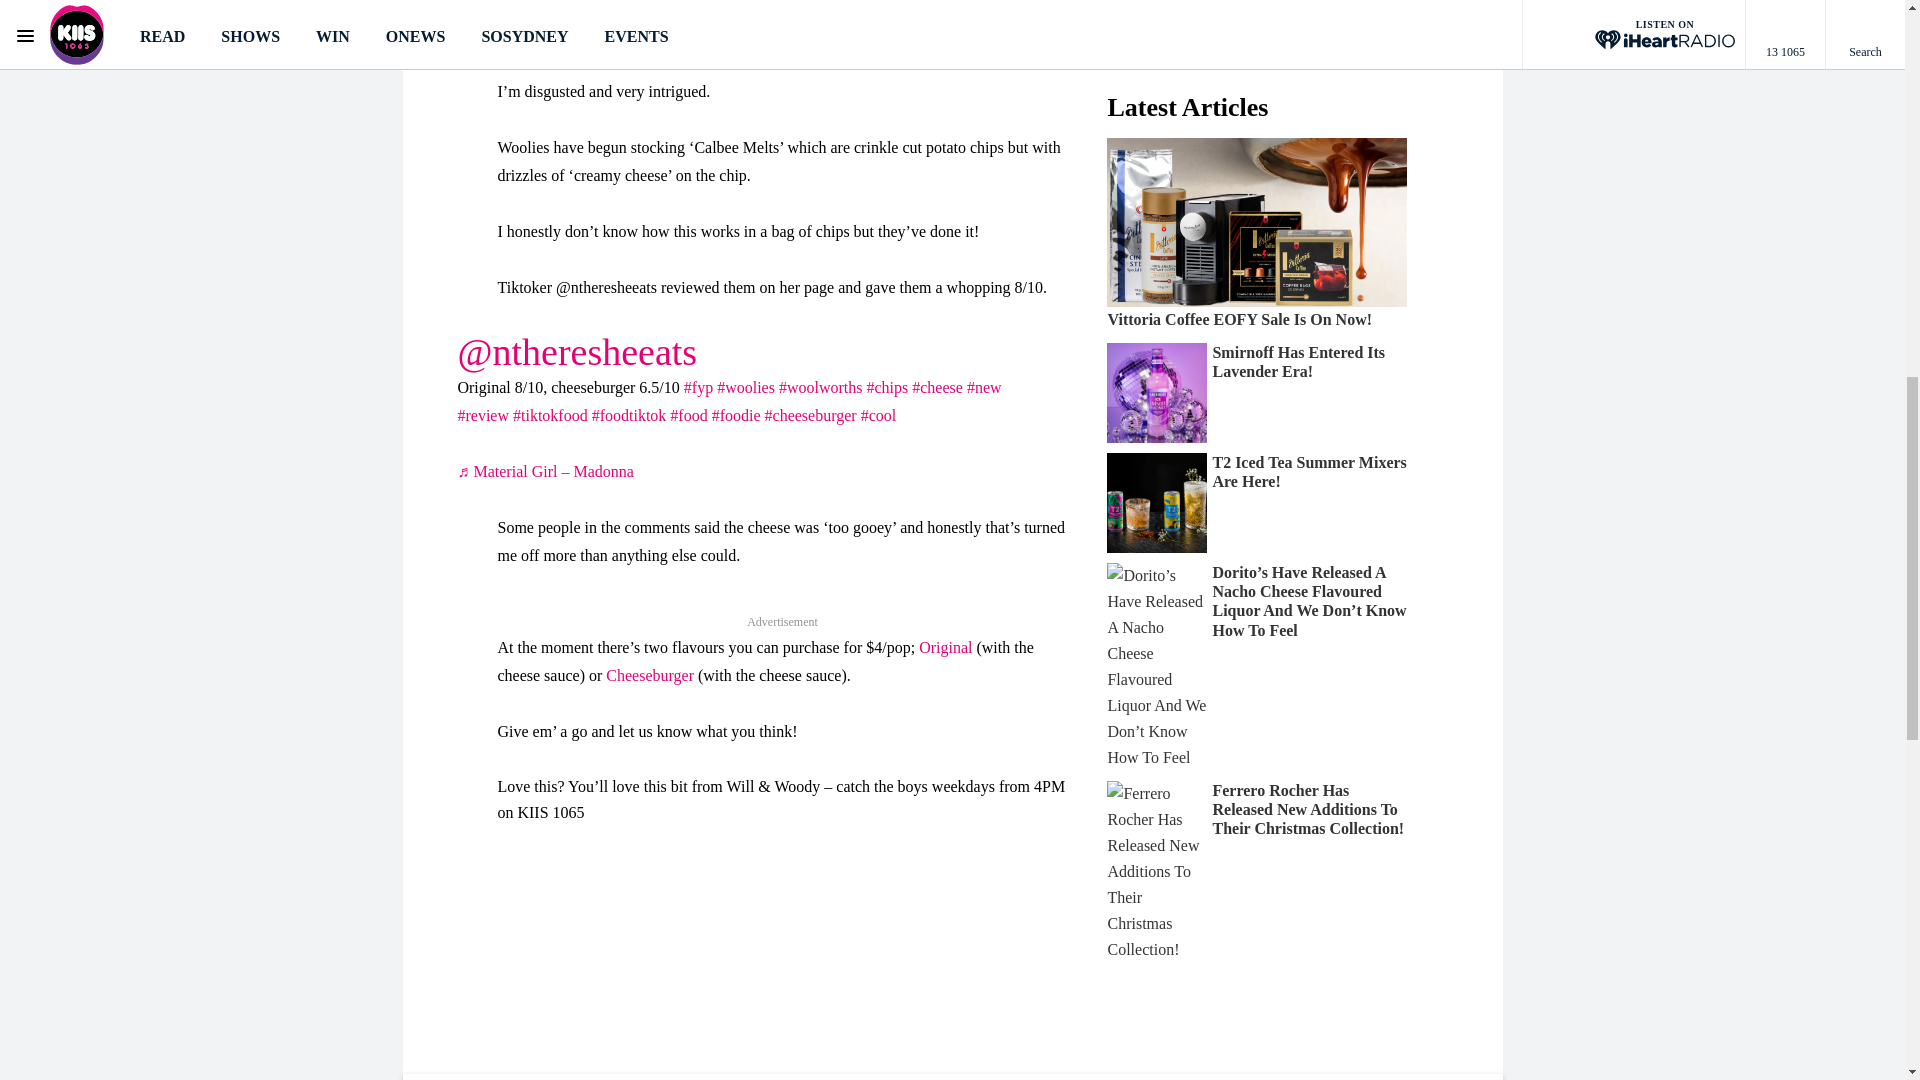 The height and width of the screenshot is (1080, 1920). I want to click on new, so click(984, 388).